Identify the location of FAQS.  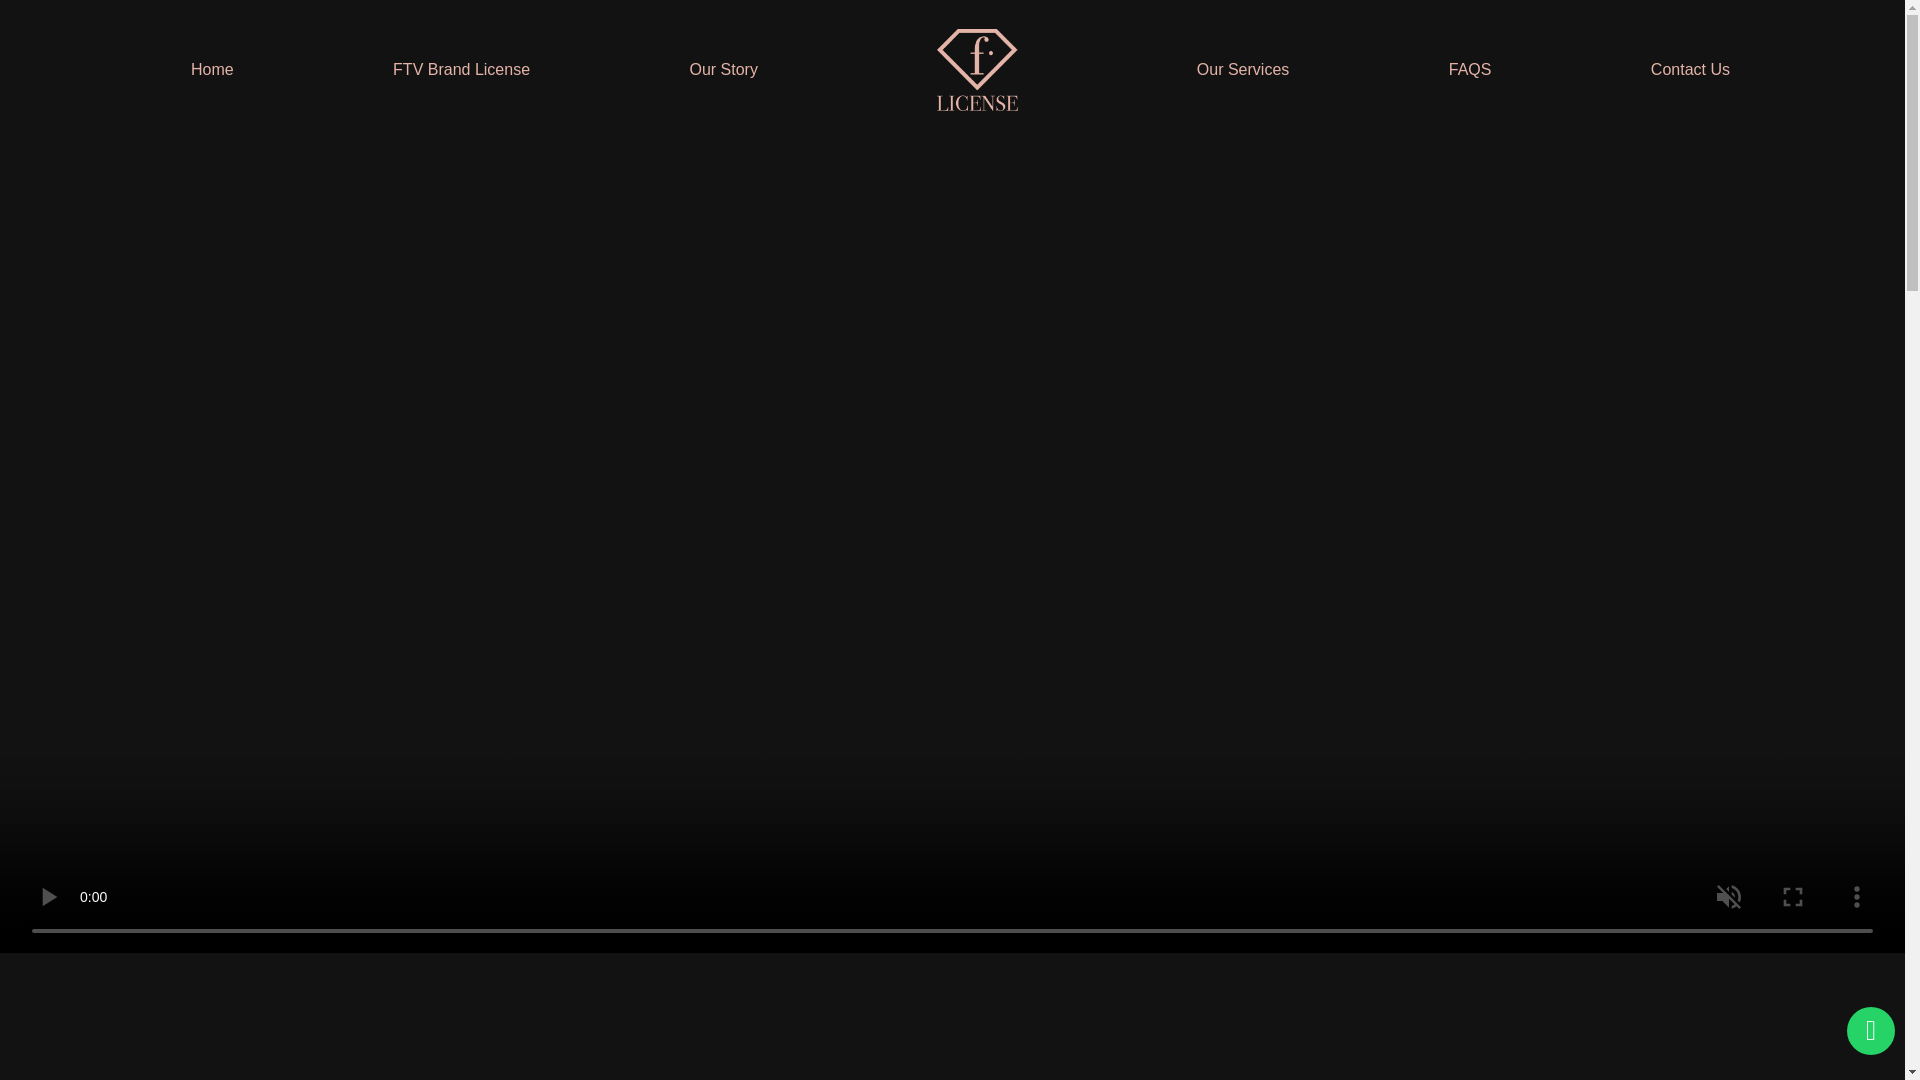
(1470, 69).